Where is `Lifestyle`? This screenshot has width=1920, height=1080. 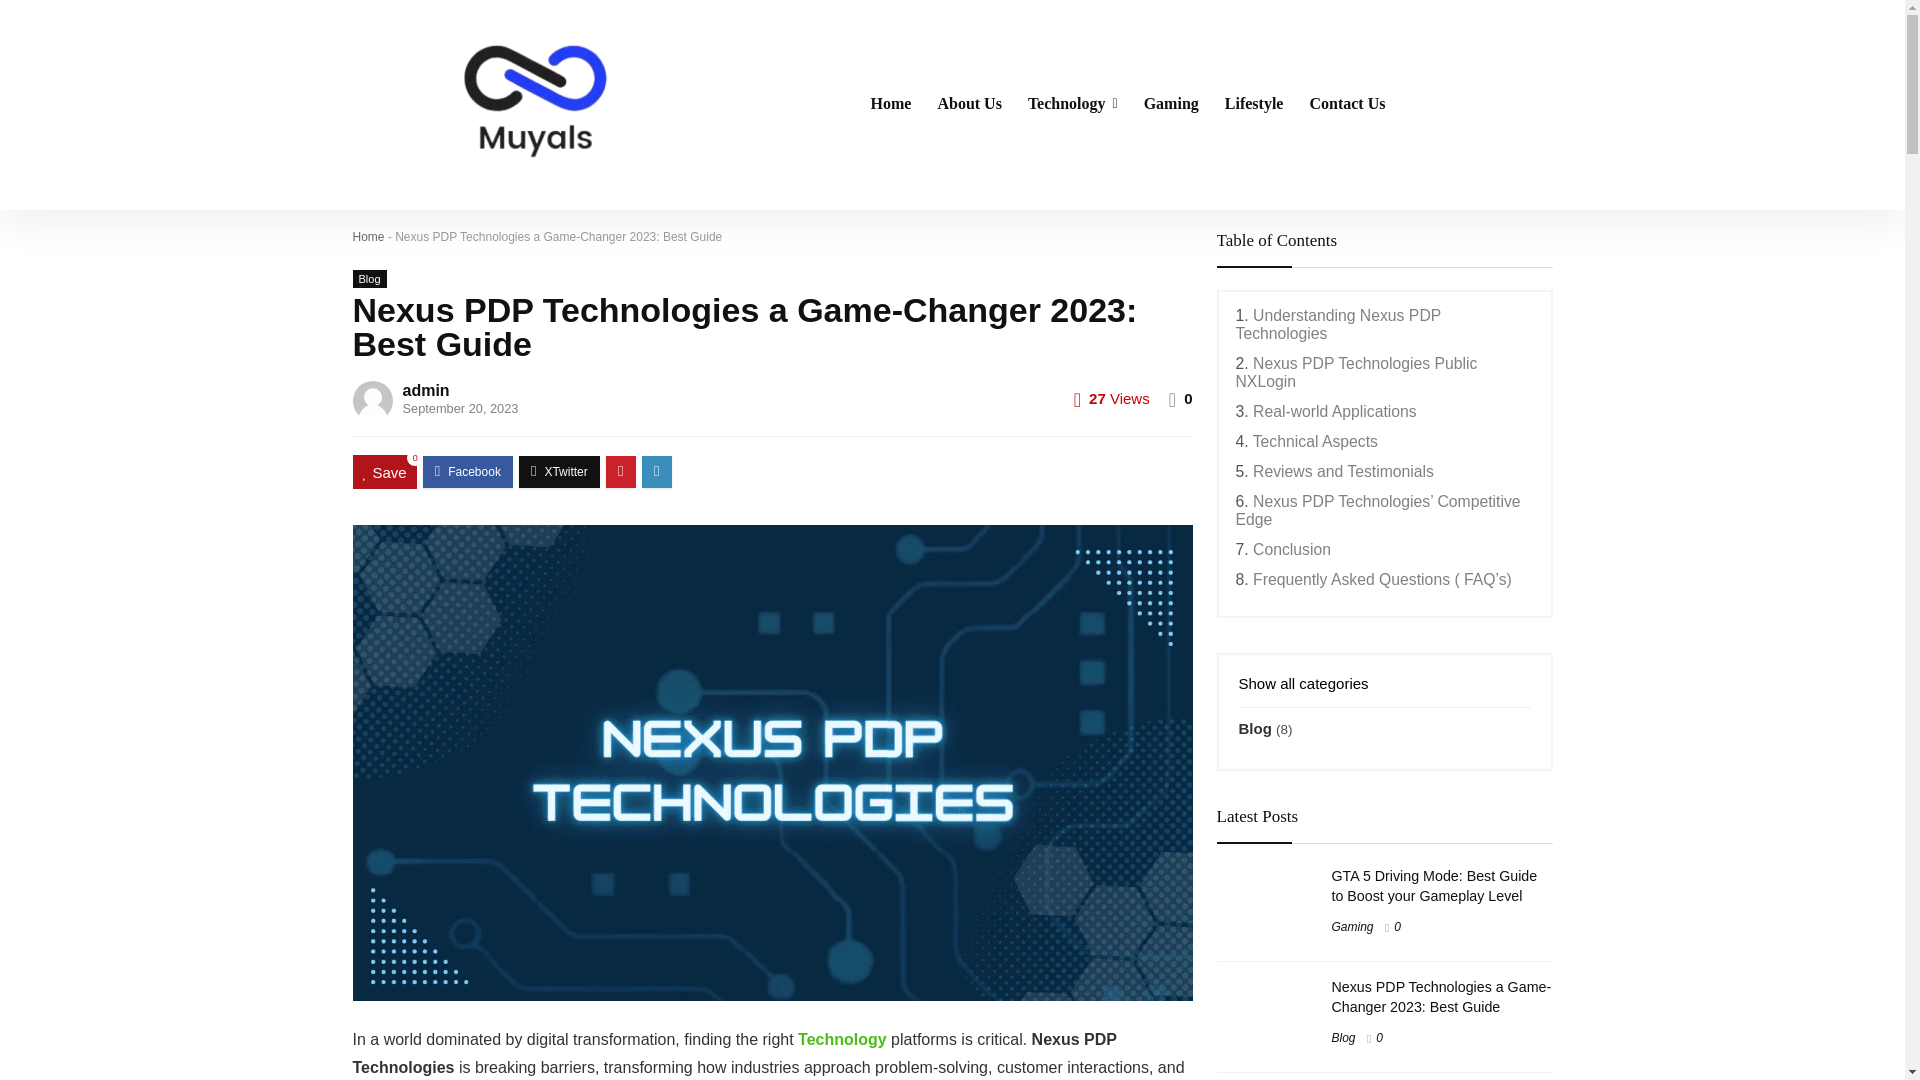
Lifestyle is located at coordinates (1254, 105).